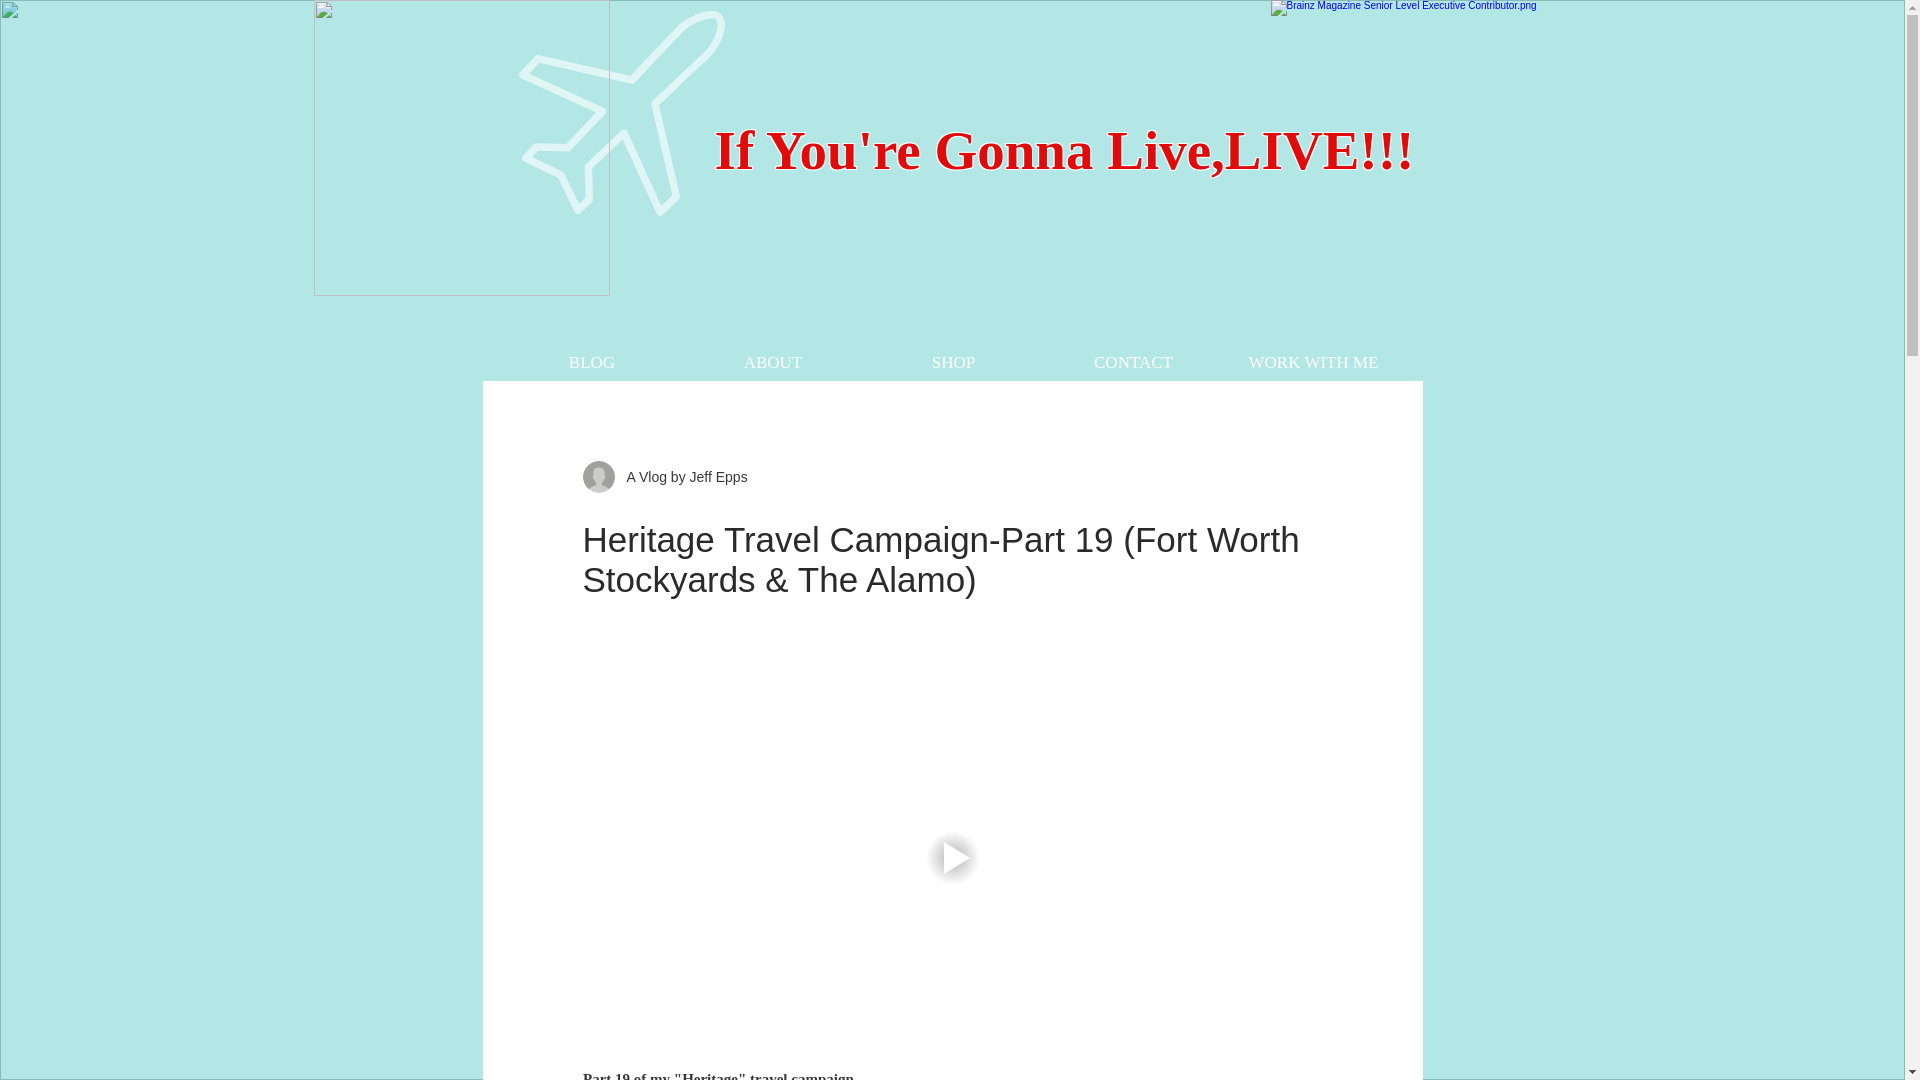 This screenshot has height=1080, width=1920. Describe the element at coordinates (680, 476) in the screenshot. I see `A Vlog by Jeff Epps` at that location.